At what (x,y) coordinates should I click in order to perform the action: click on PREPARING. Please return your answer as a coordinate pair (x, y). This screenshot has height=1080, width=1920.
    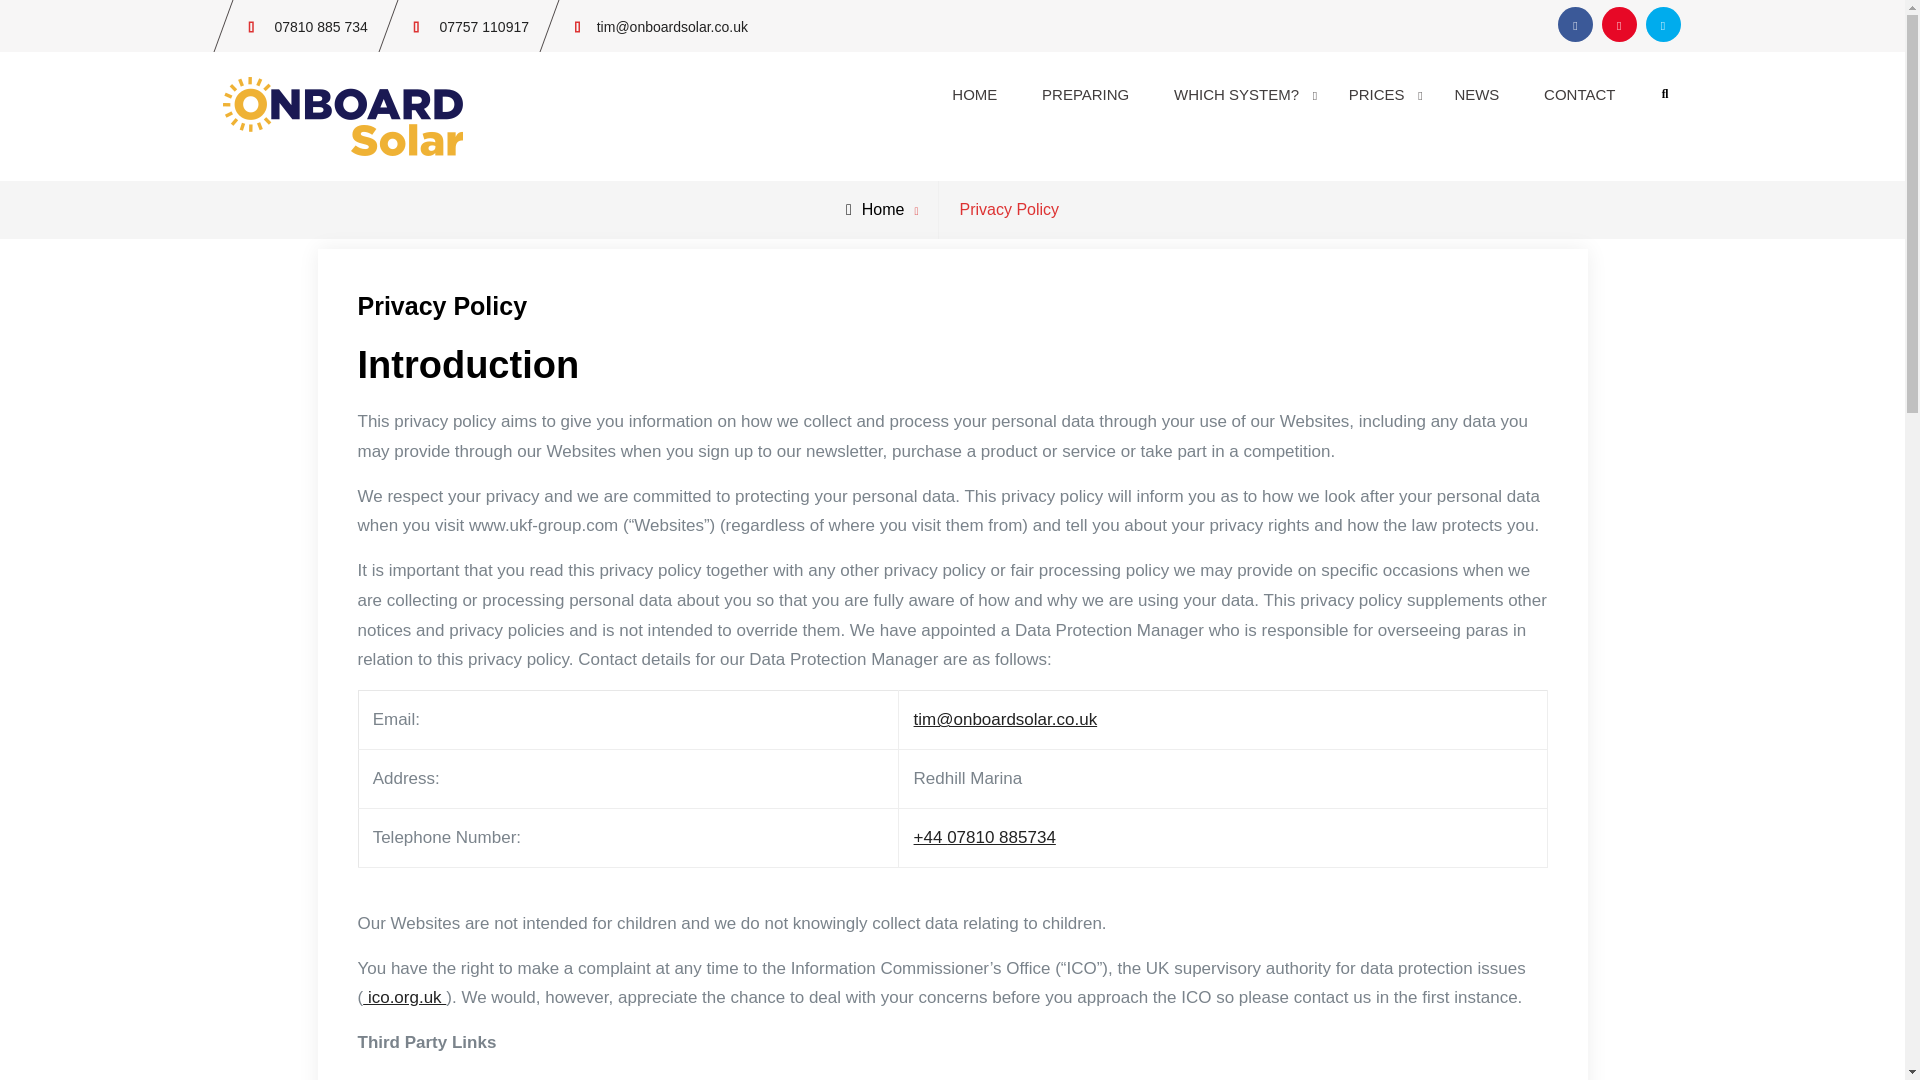
    Looking at the image, I should click on (1084, 94).